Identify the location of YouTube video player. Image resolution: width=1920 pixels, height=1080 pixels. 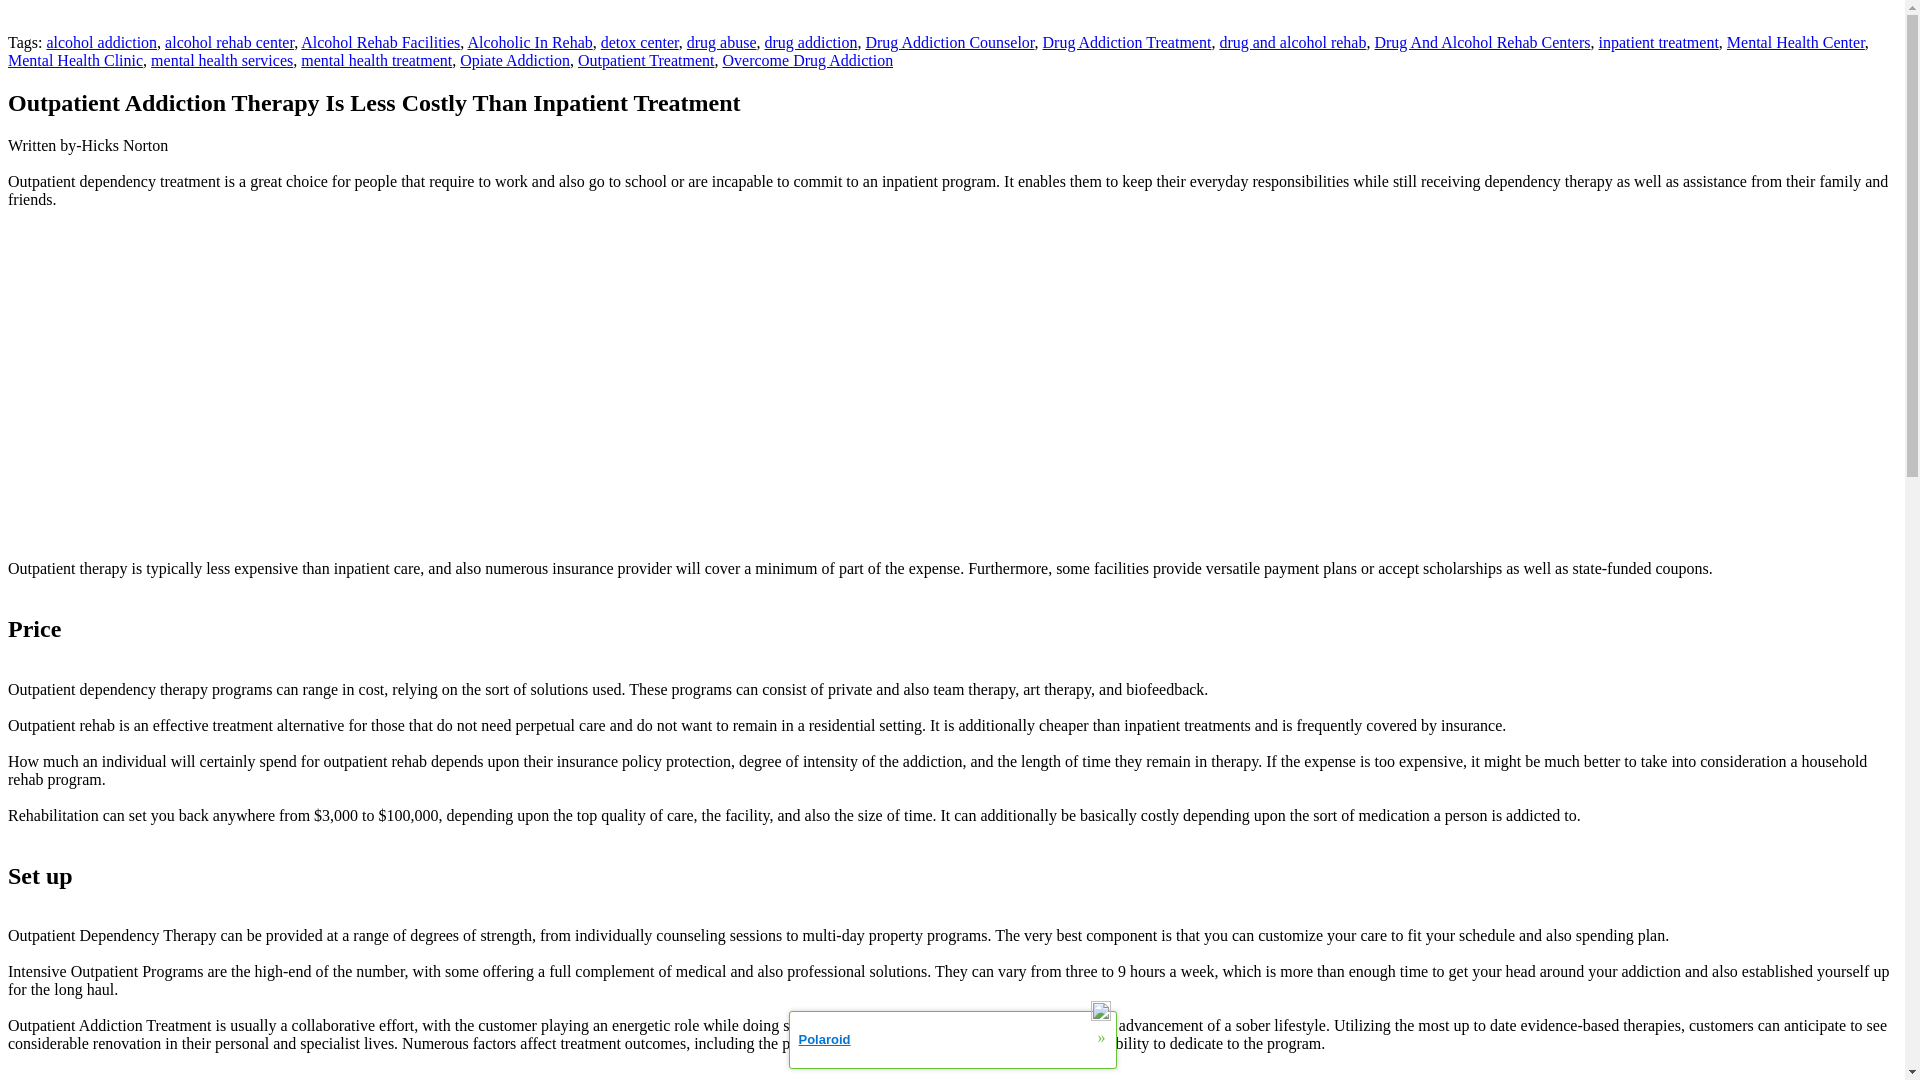
(288, 384).